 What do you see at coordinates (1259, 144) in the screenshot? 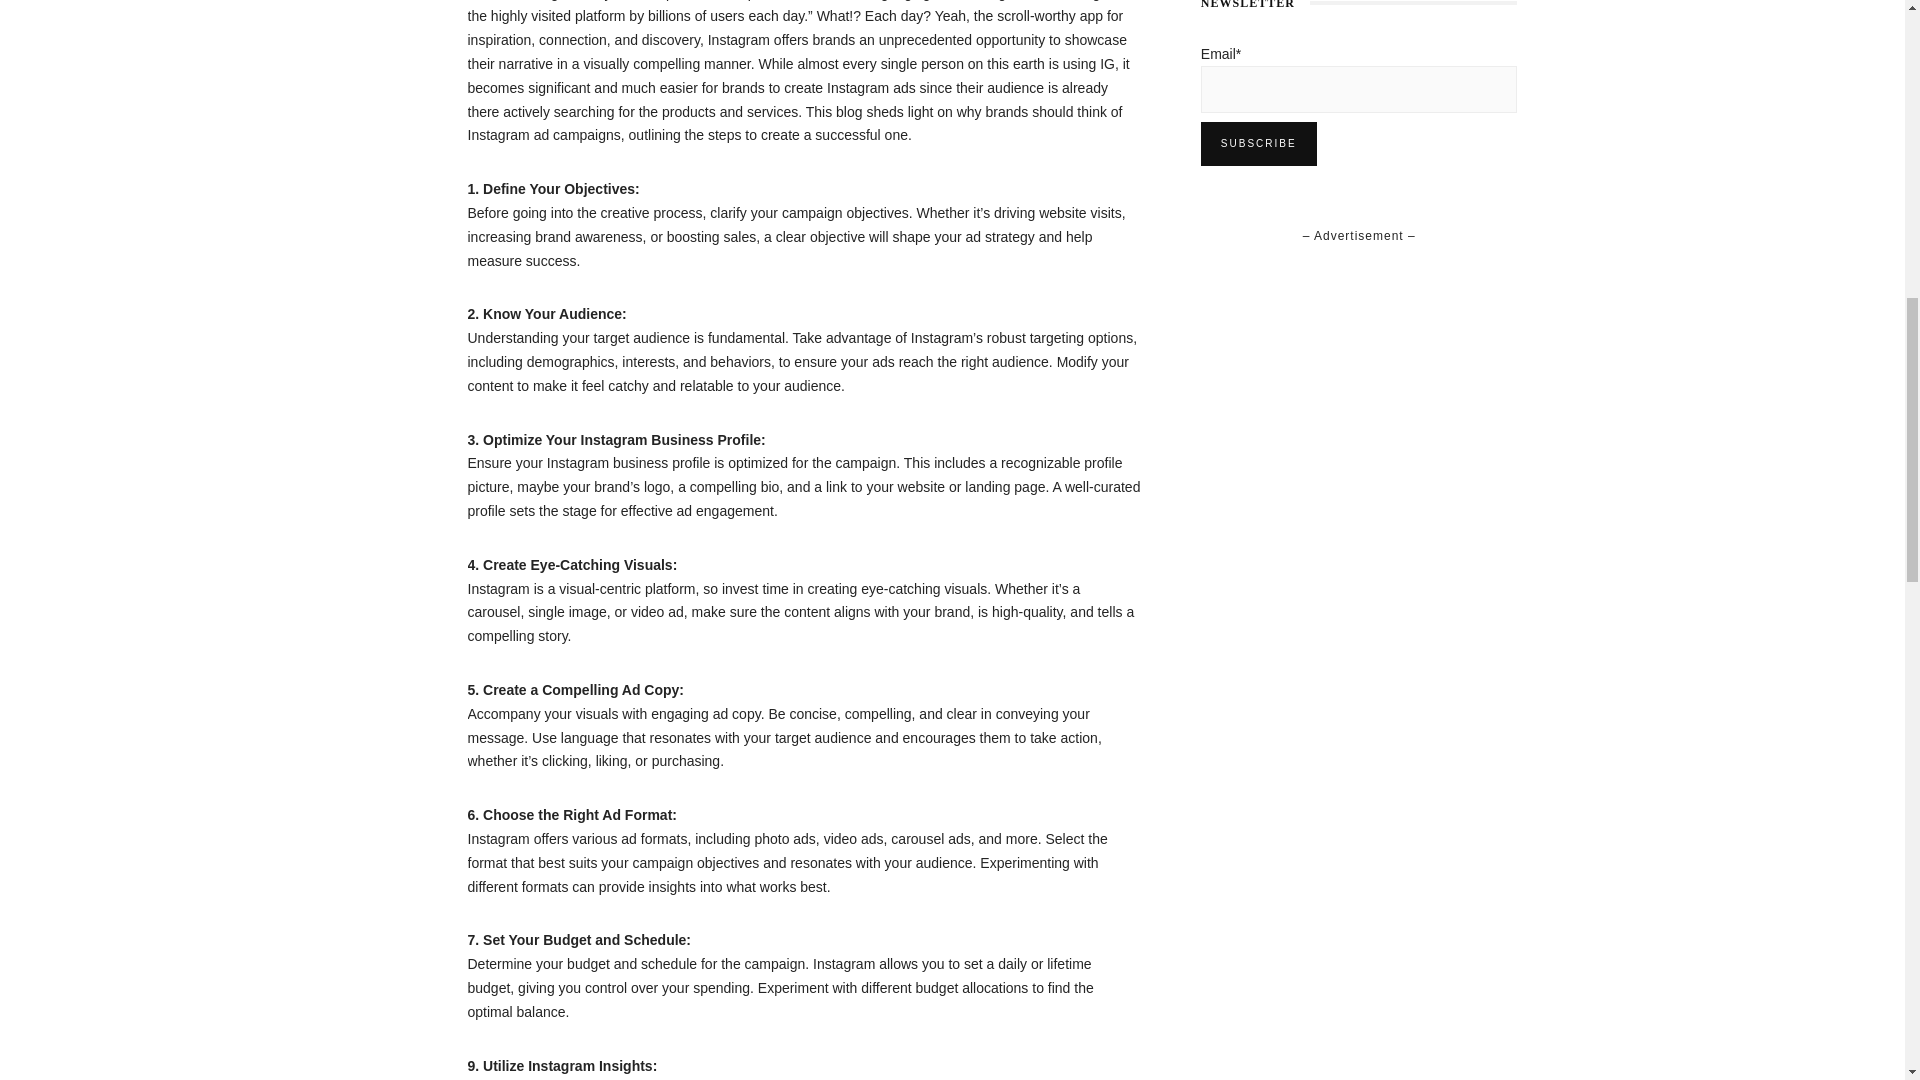
I see `Subscribe` at bounding box center [1259, 144].